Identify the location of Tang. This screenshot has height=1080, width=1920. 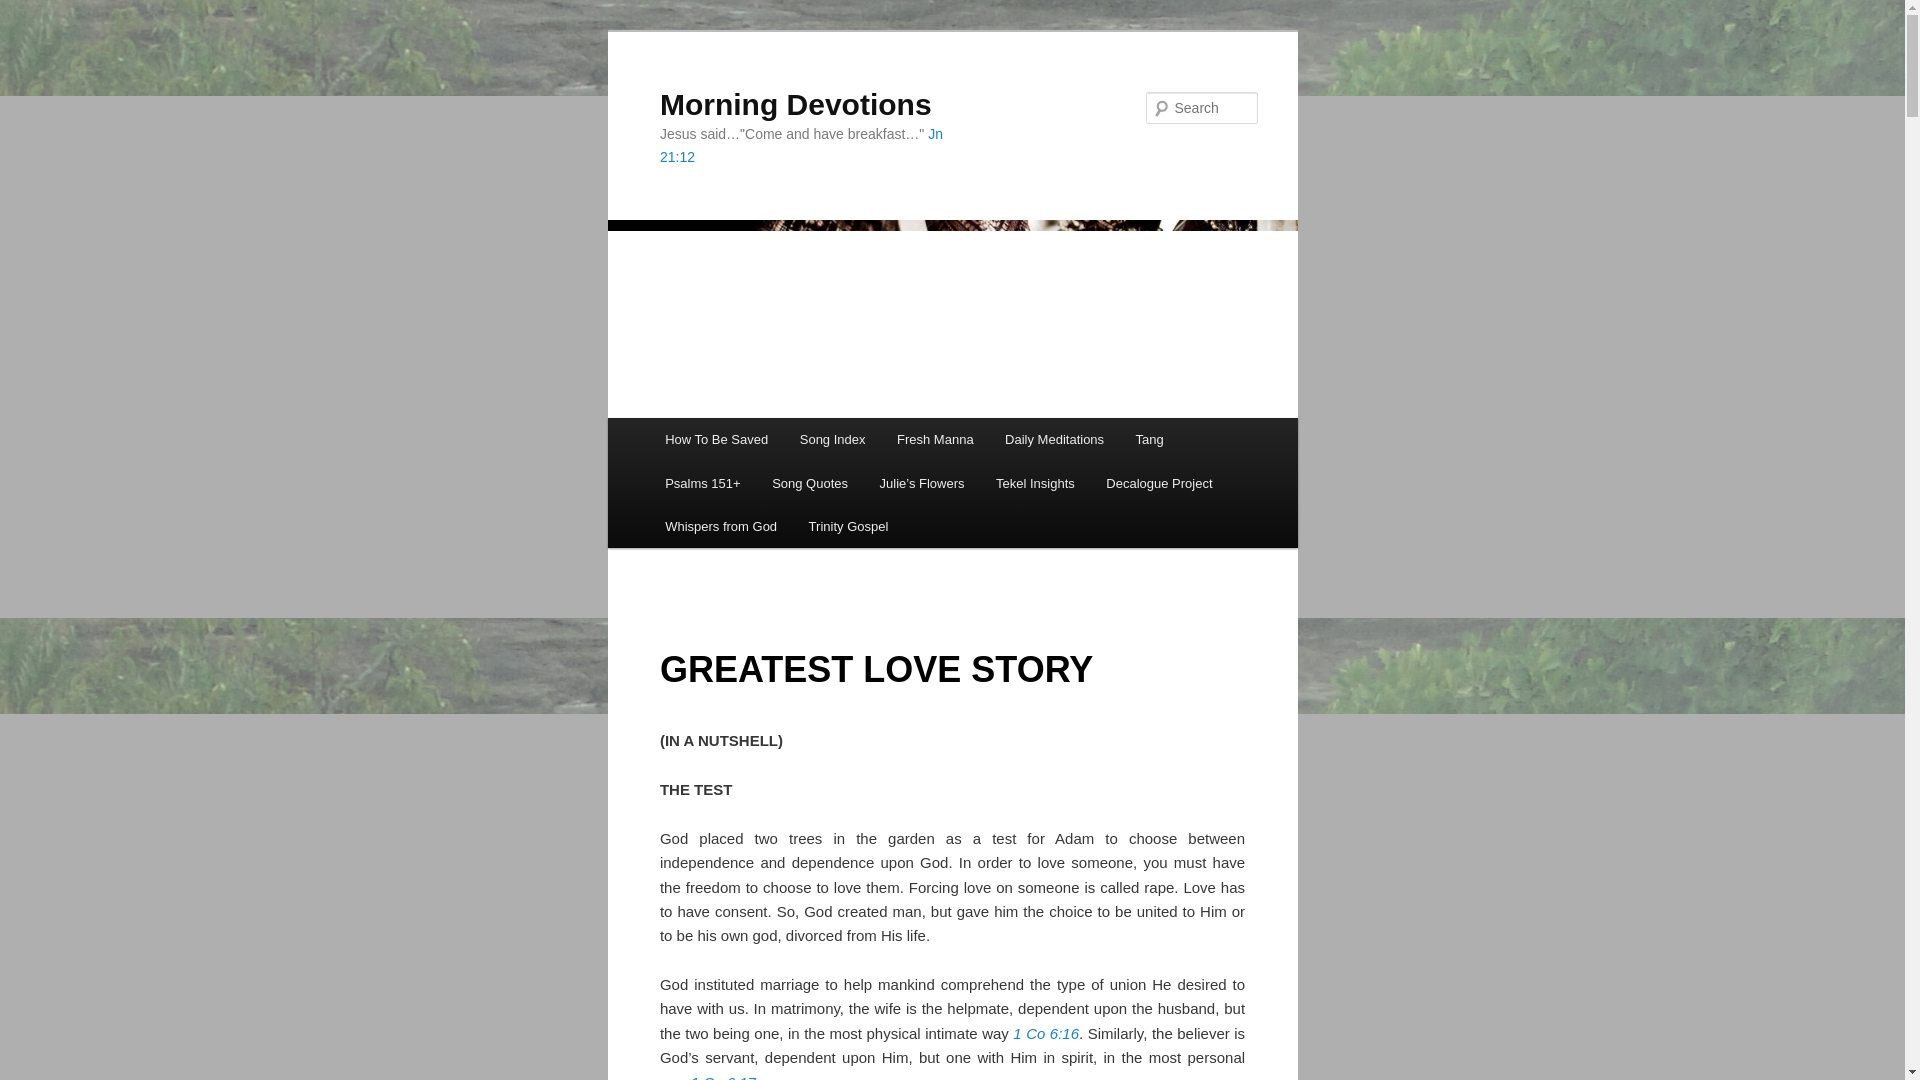
(1150, 439).